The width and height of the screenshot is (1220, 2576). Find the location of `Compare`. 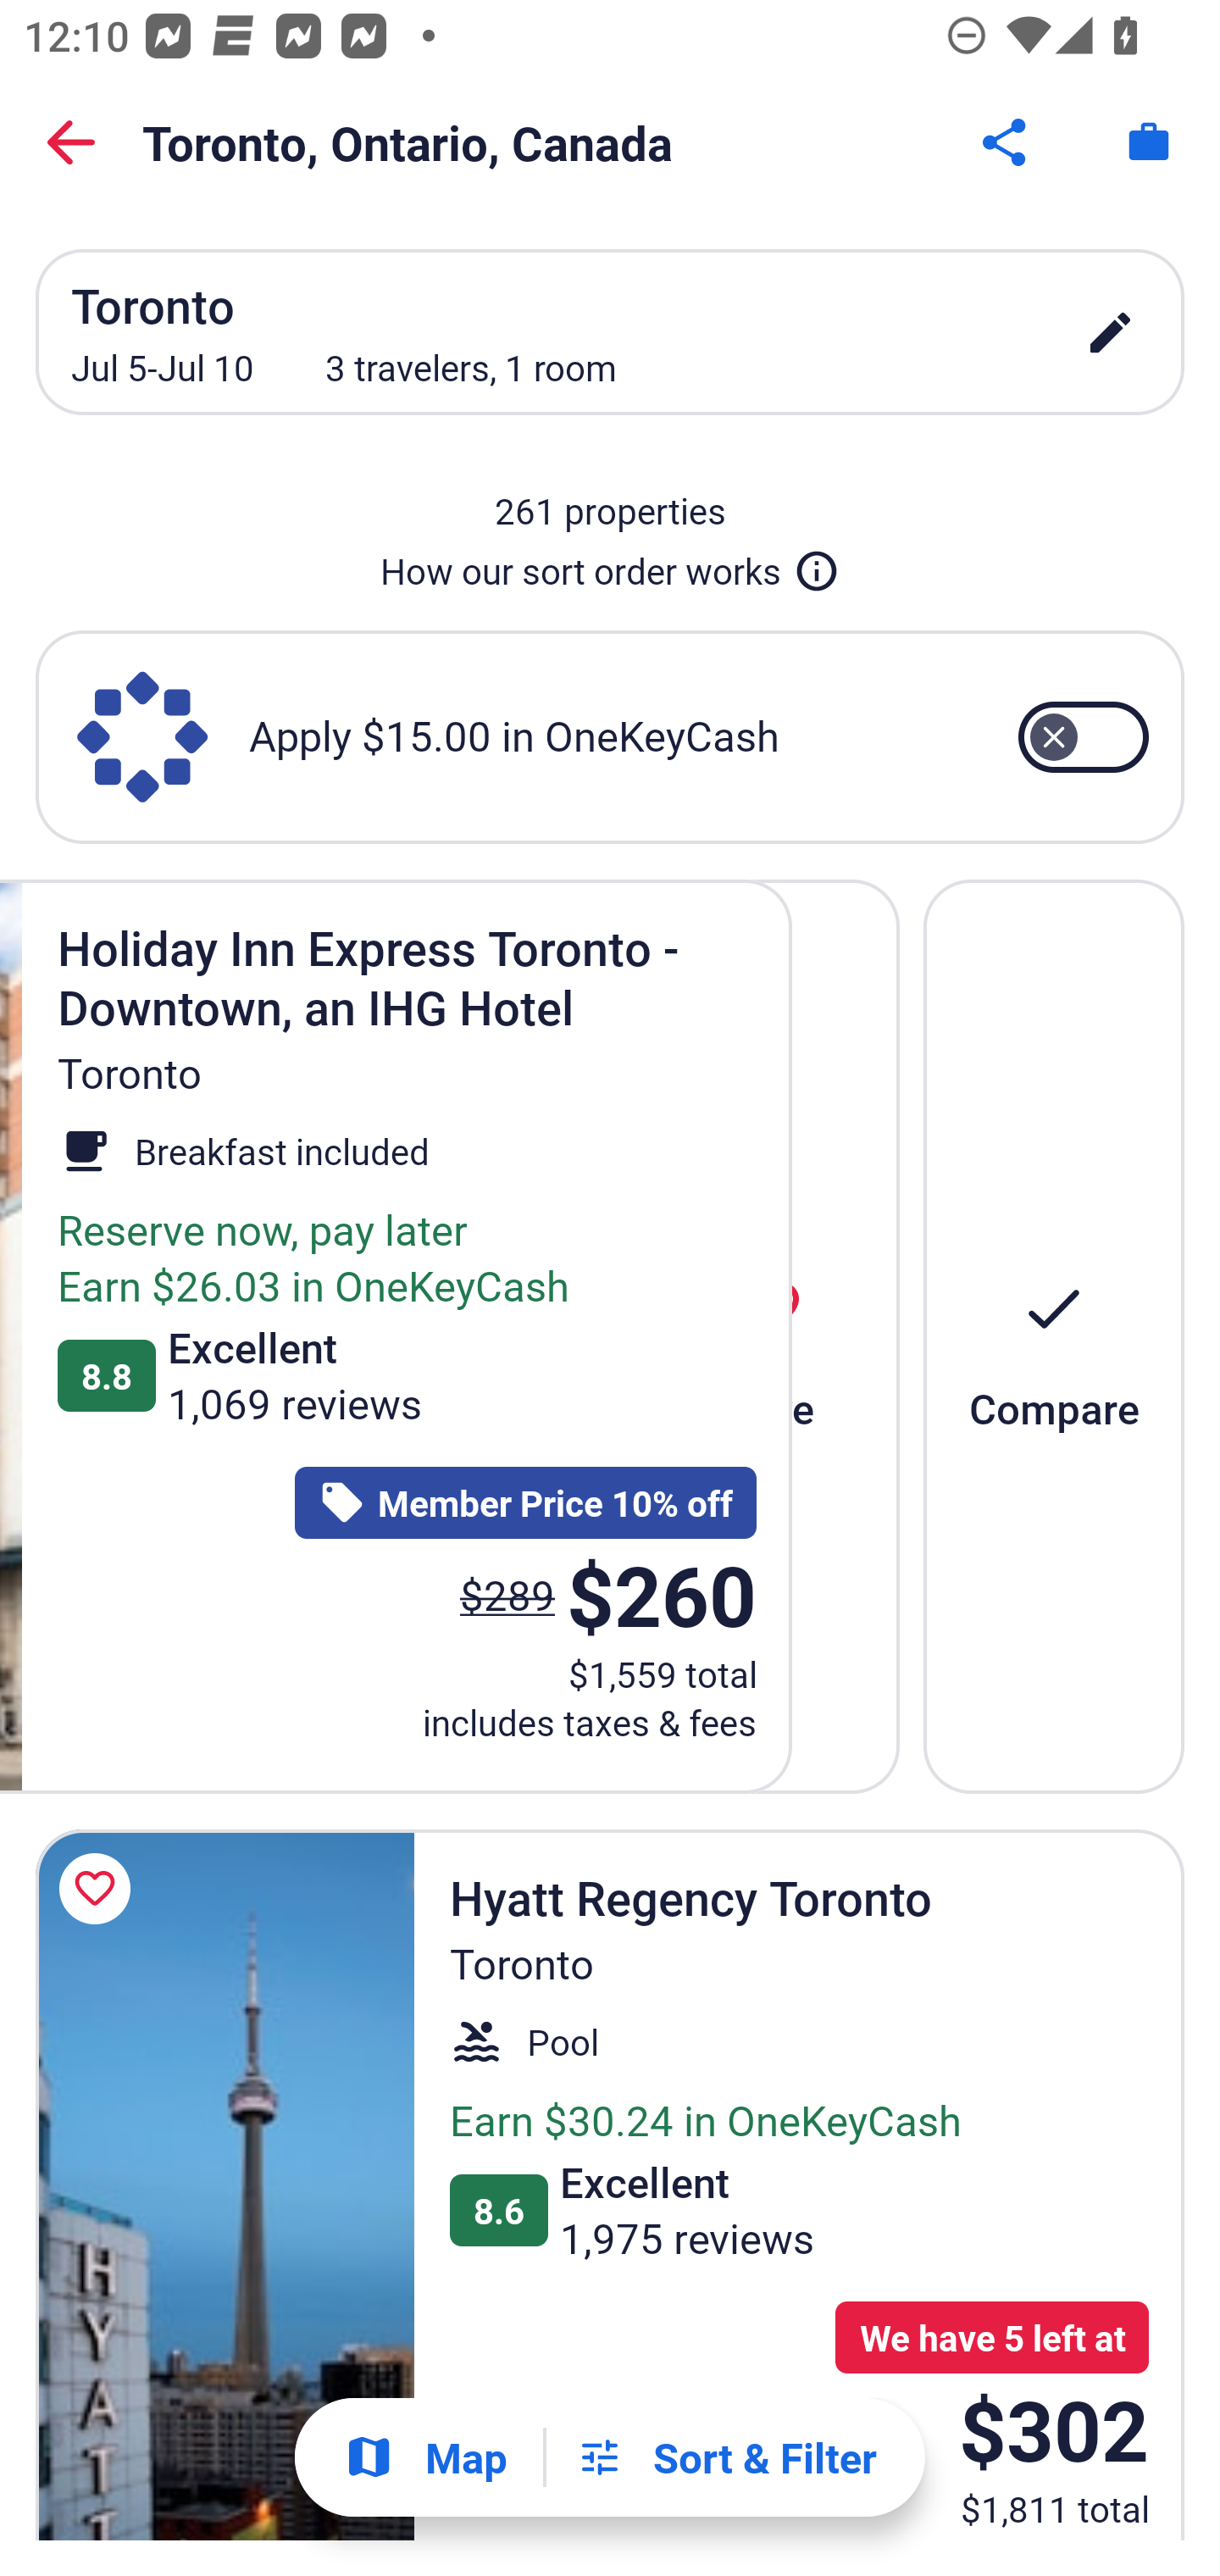

Compare is located at coordinates (1054, 1335).